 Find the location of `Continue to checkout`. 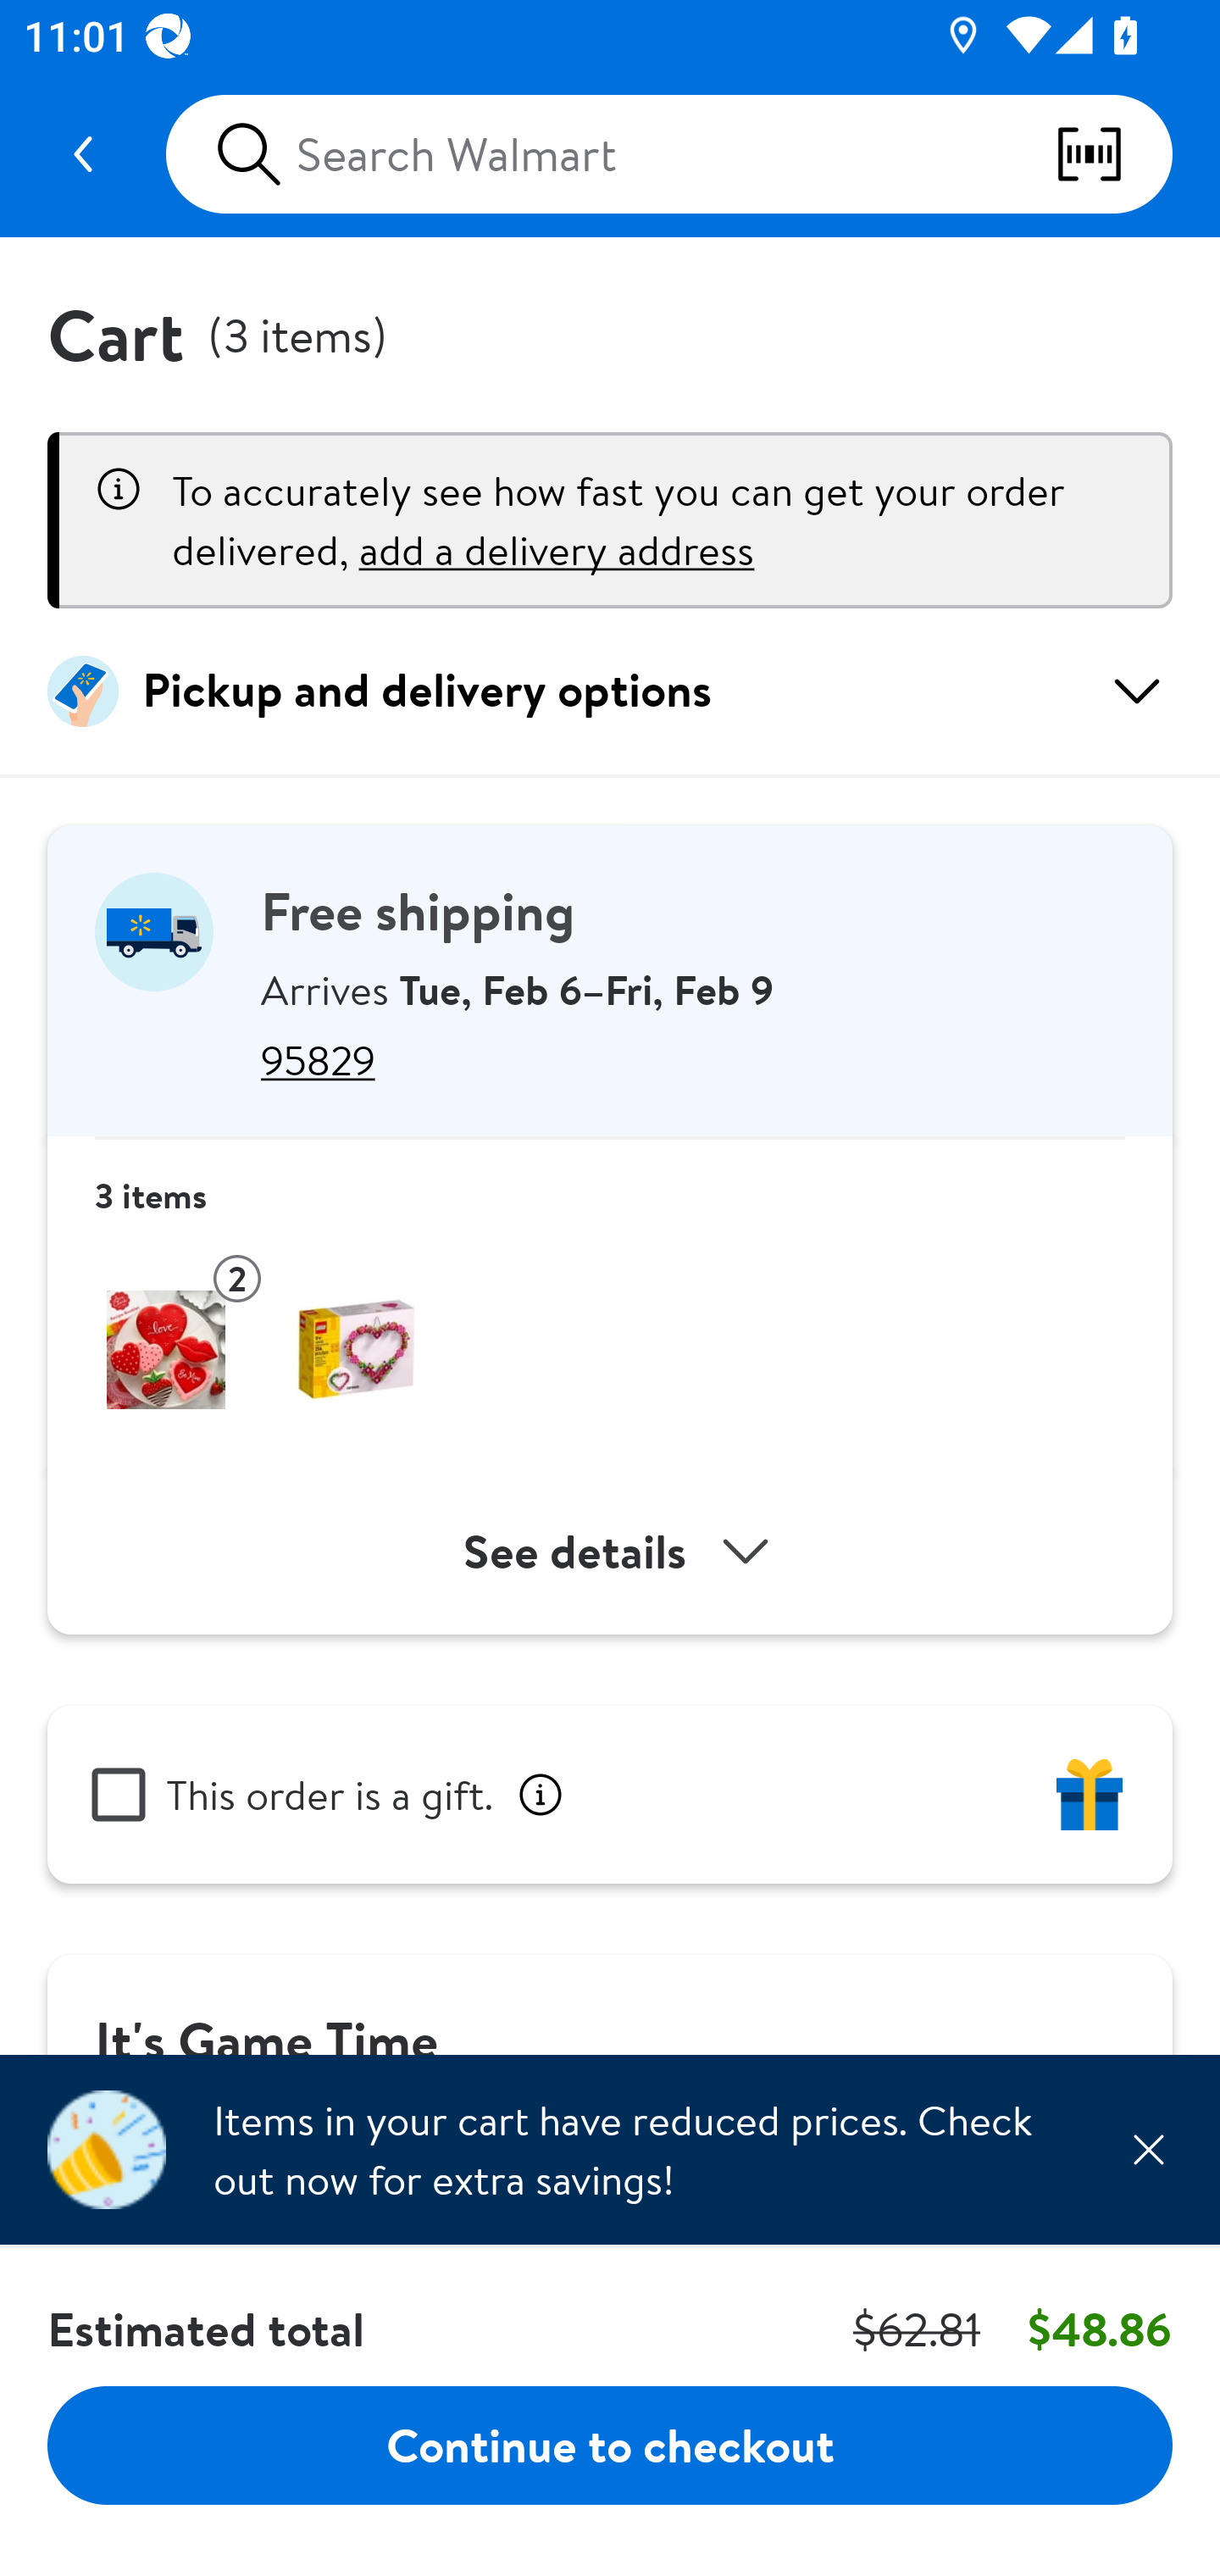

Continue to checkout is located at coordinates (610, 2444).